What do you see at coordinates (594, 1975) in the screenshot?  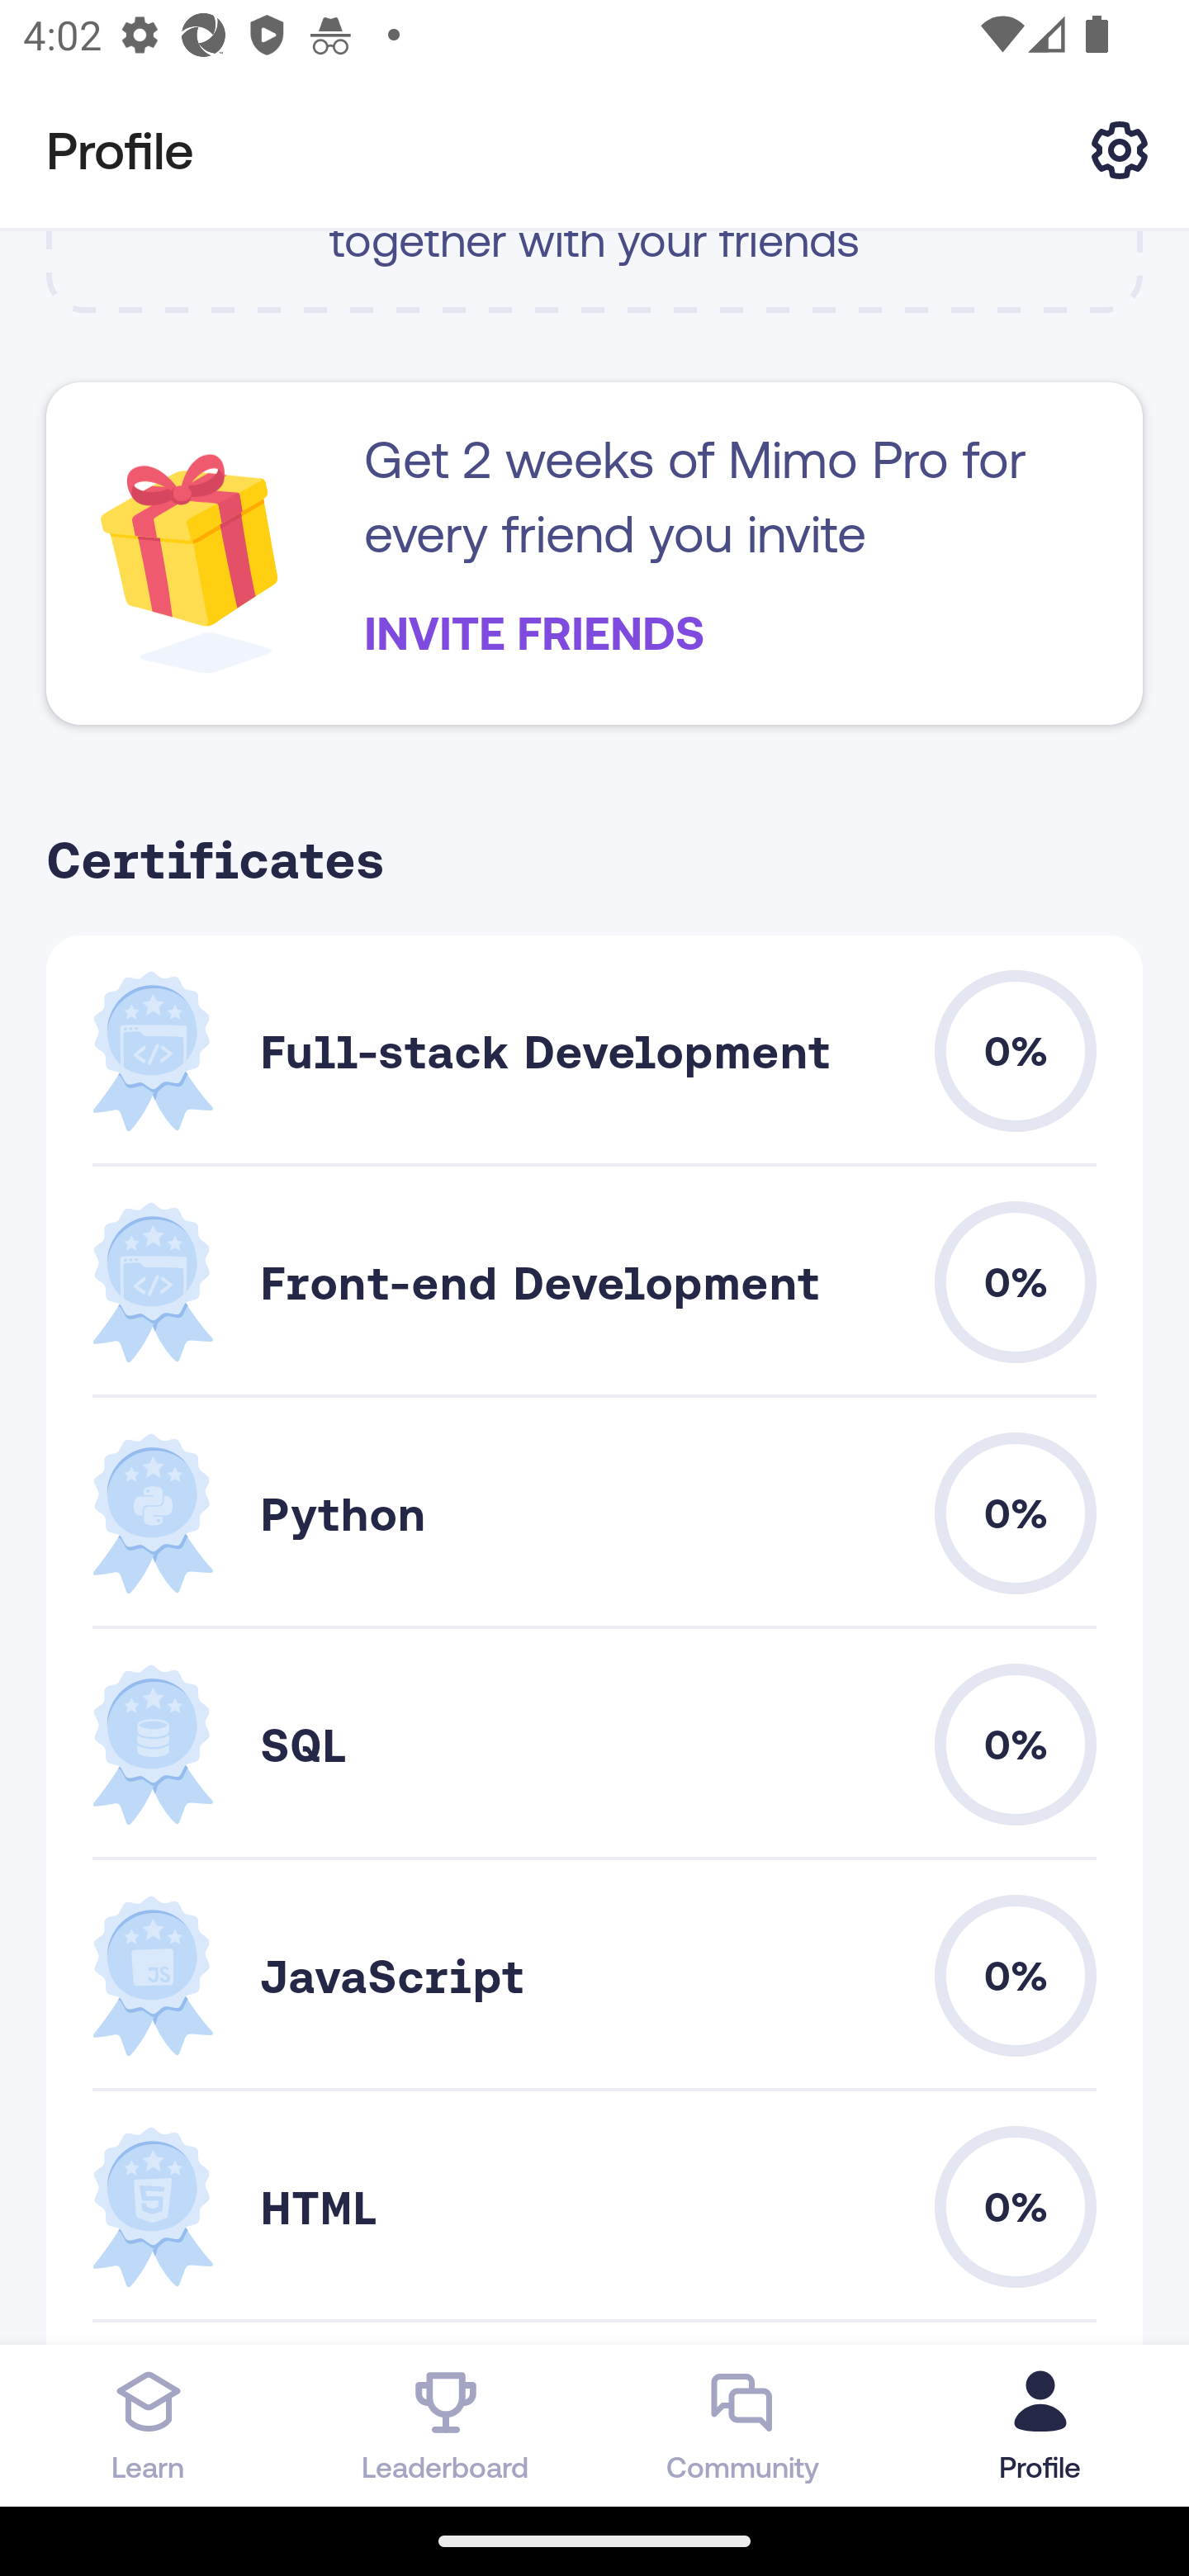 I see `JavaScript 0.0 0%` at bounding box center [594, 1975].